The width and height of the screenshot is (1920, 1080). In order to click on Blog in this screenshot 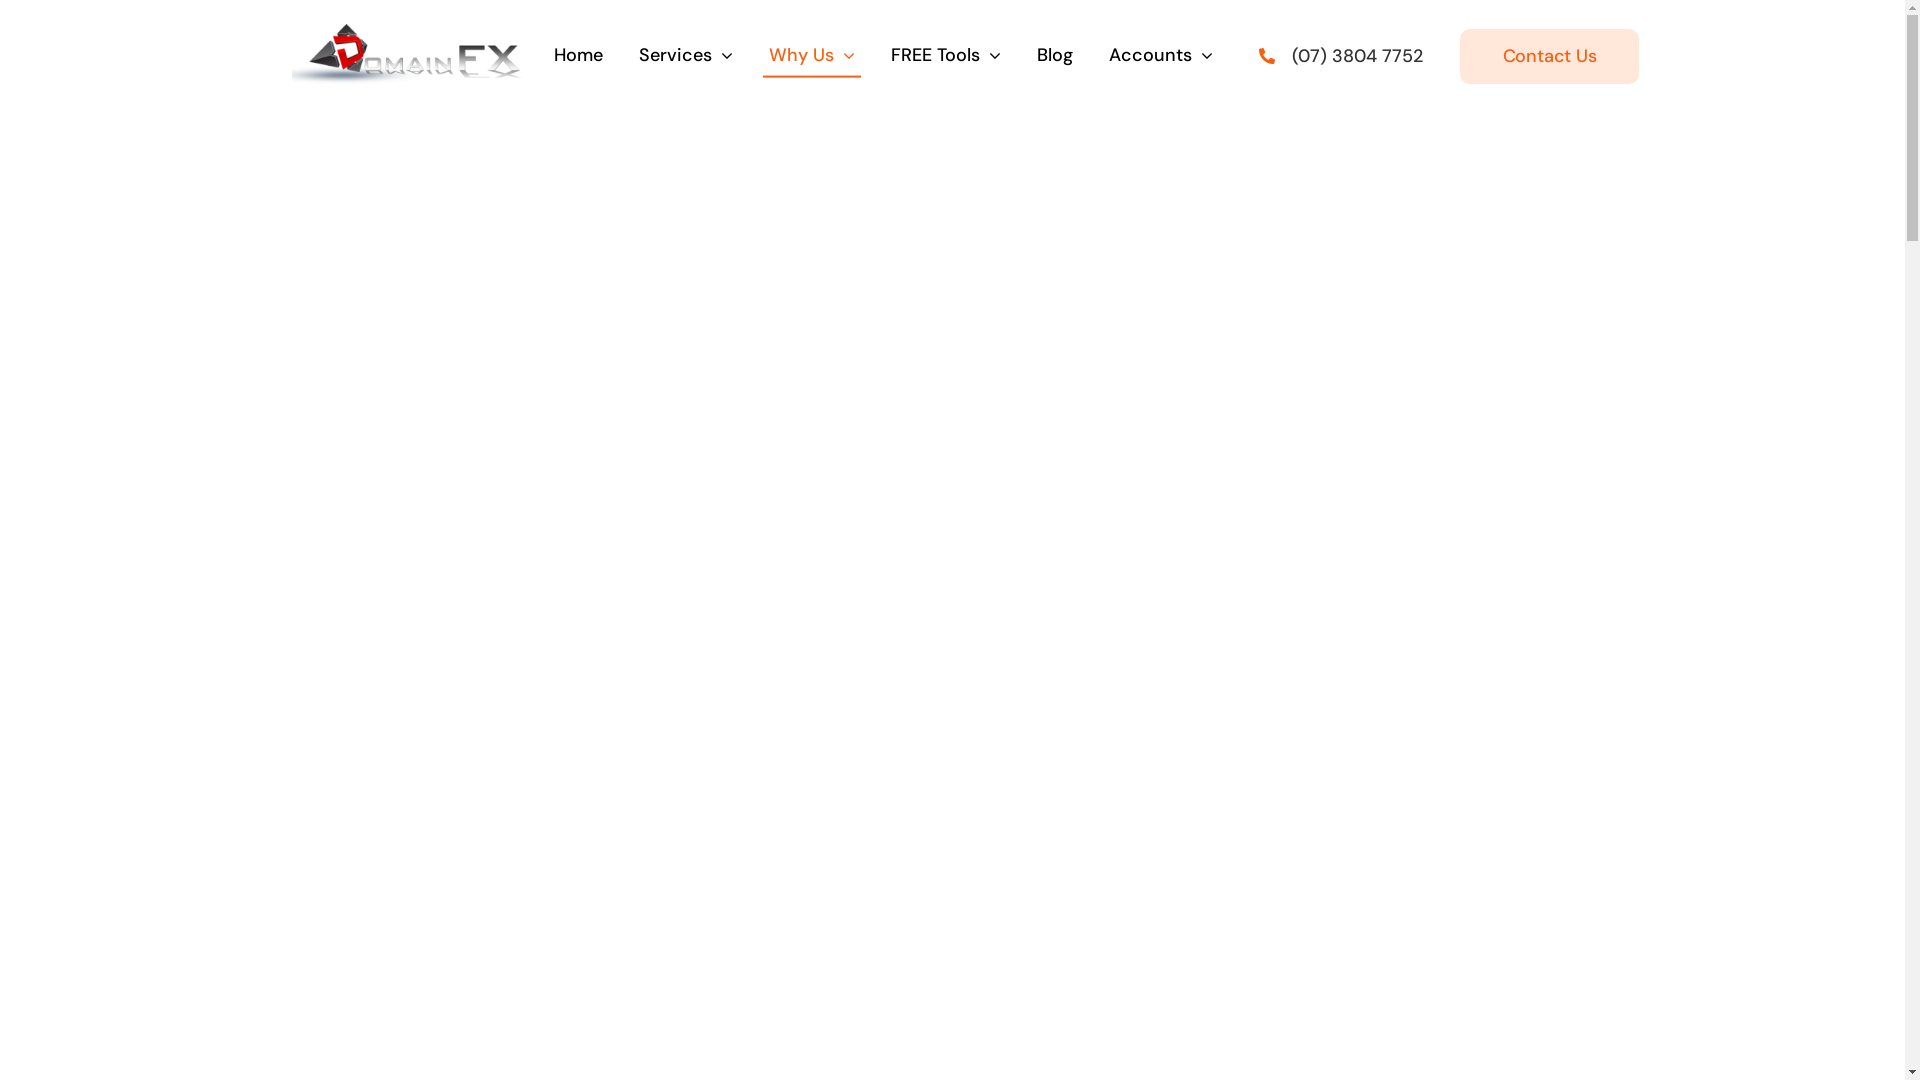, I will do `click(1055, 56)`.